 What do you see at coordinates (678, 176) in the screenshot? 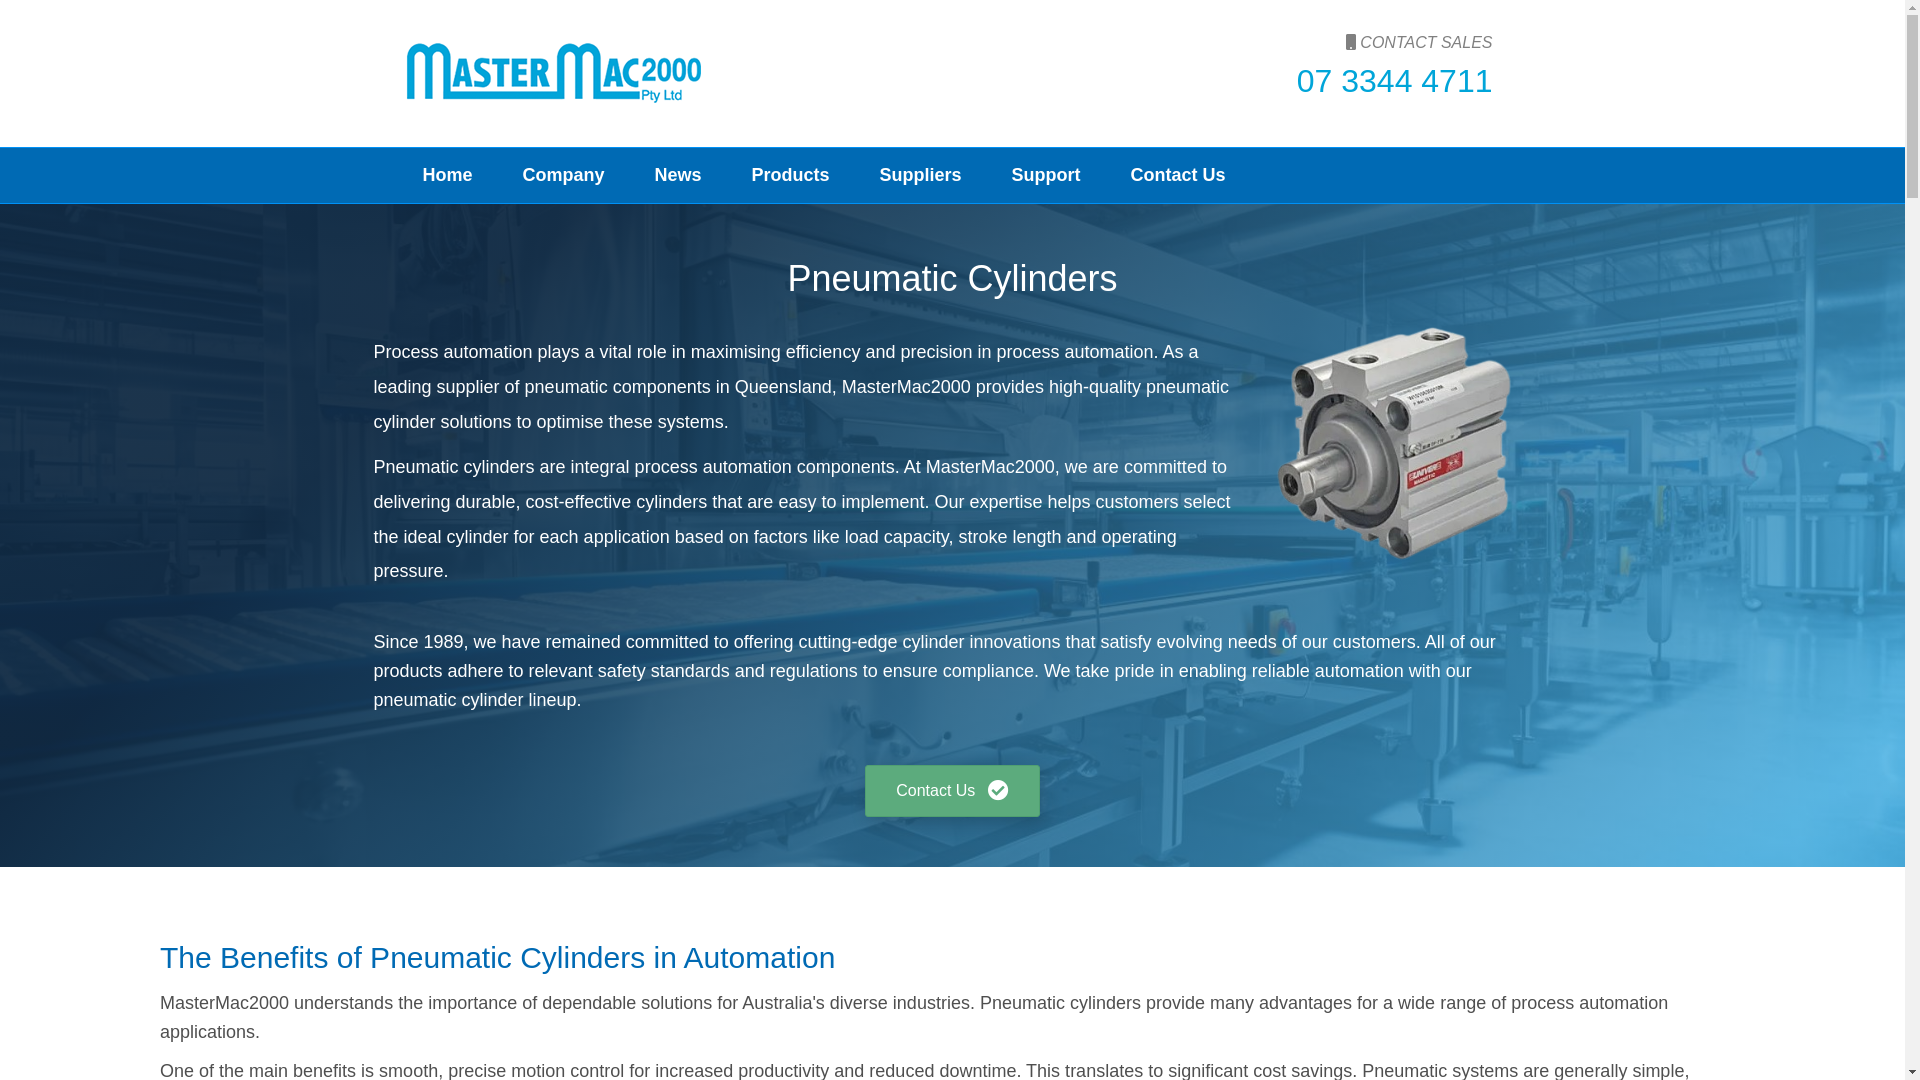
I see `News` at bounding box center [678, 176].